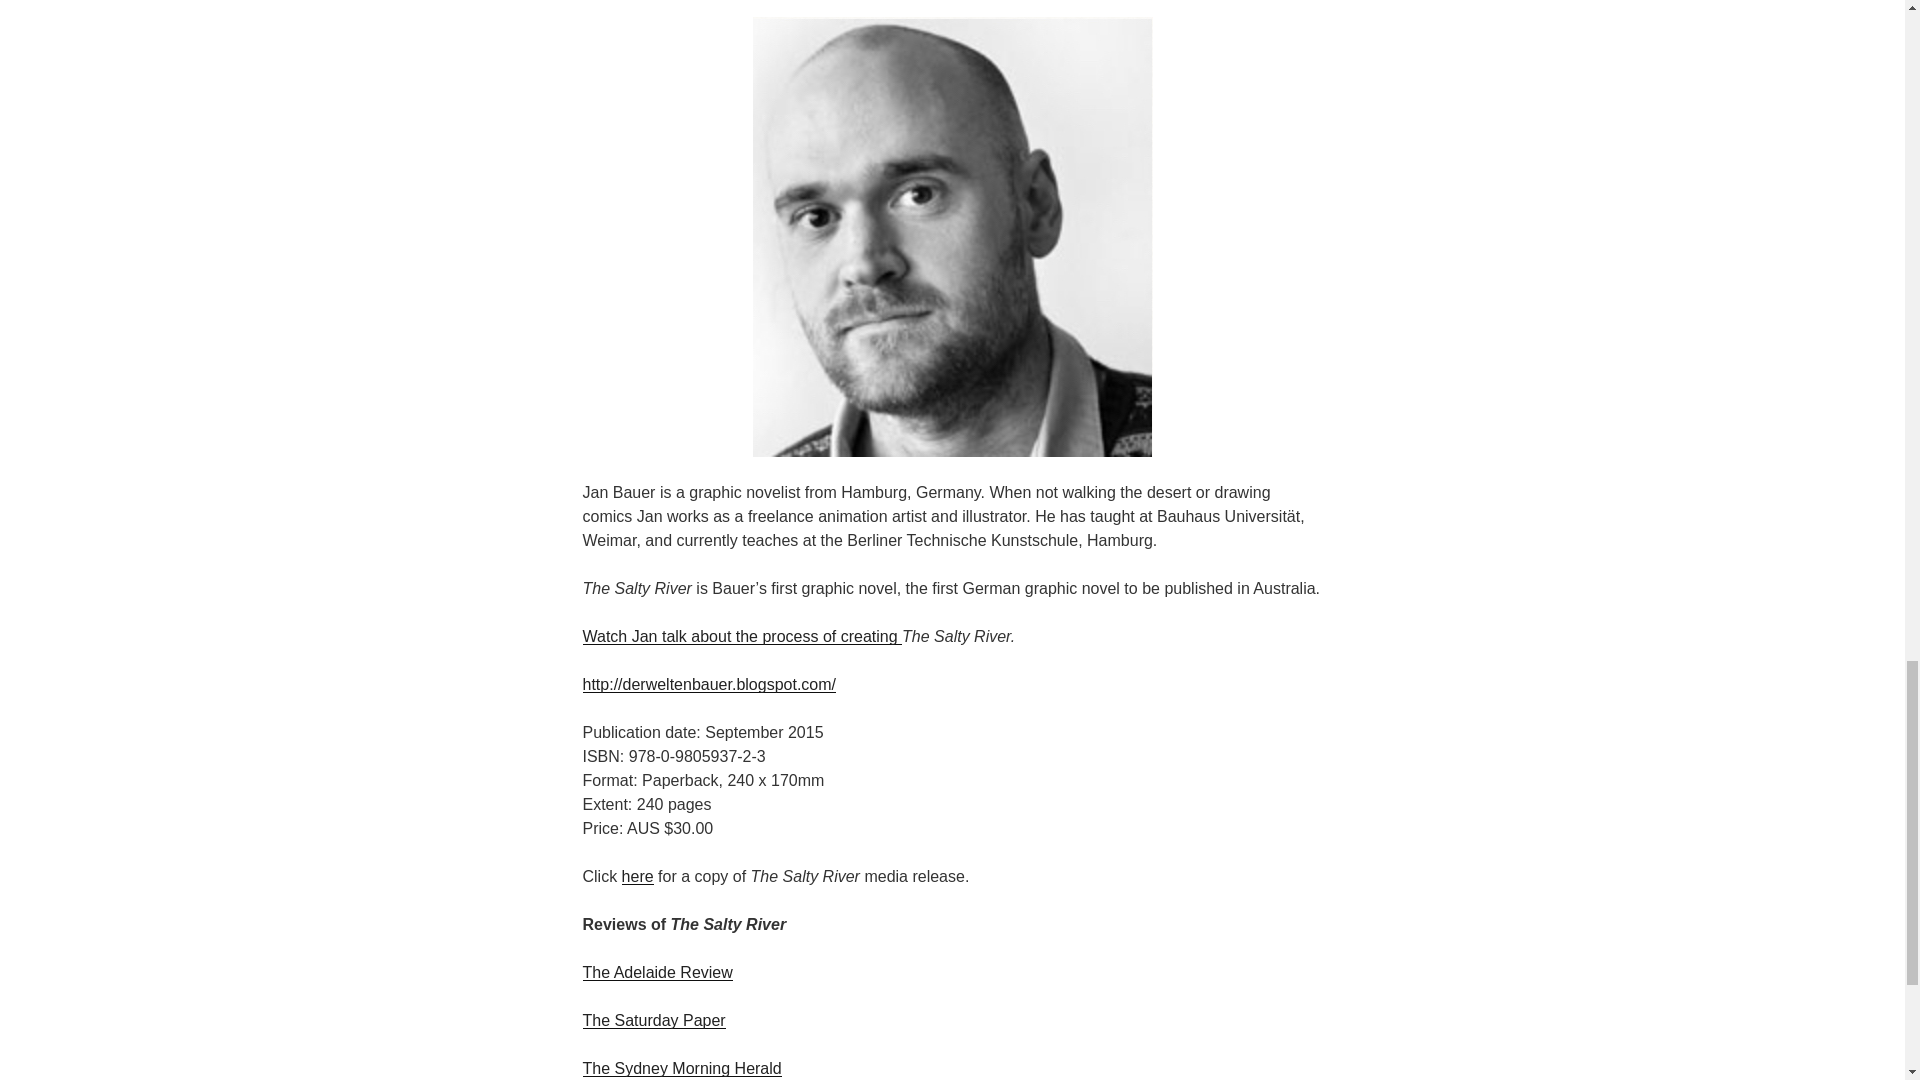  What do you see at coordinates (653, 1020) in the screenshot?
I see `The Saturday Paper` at bounding box center [653, 1020].